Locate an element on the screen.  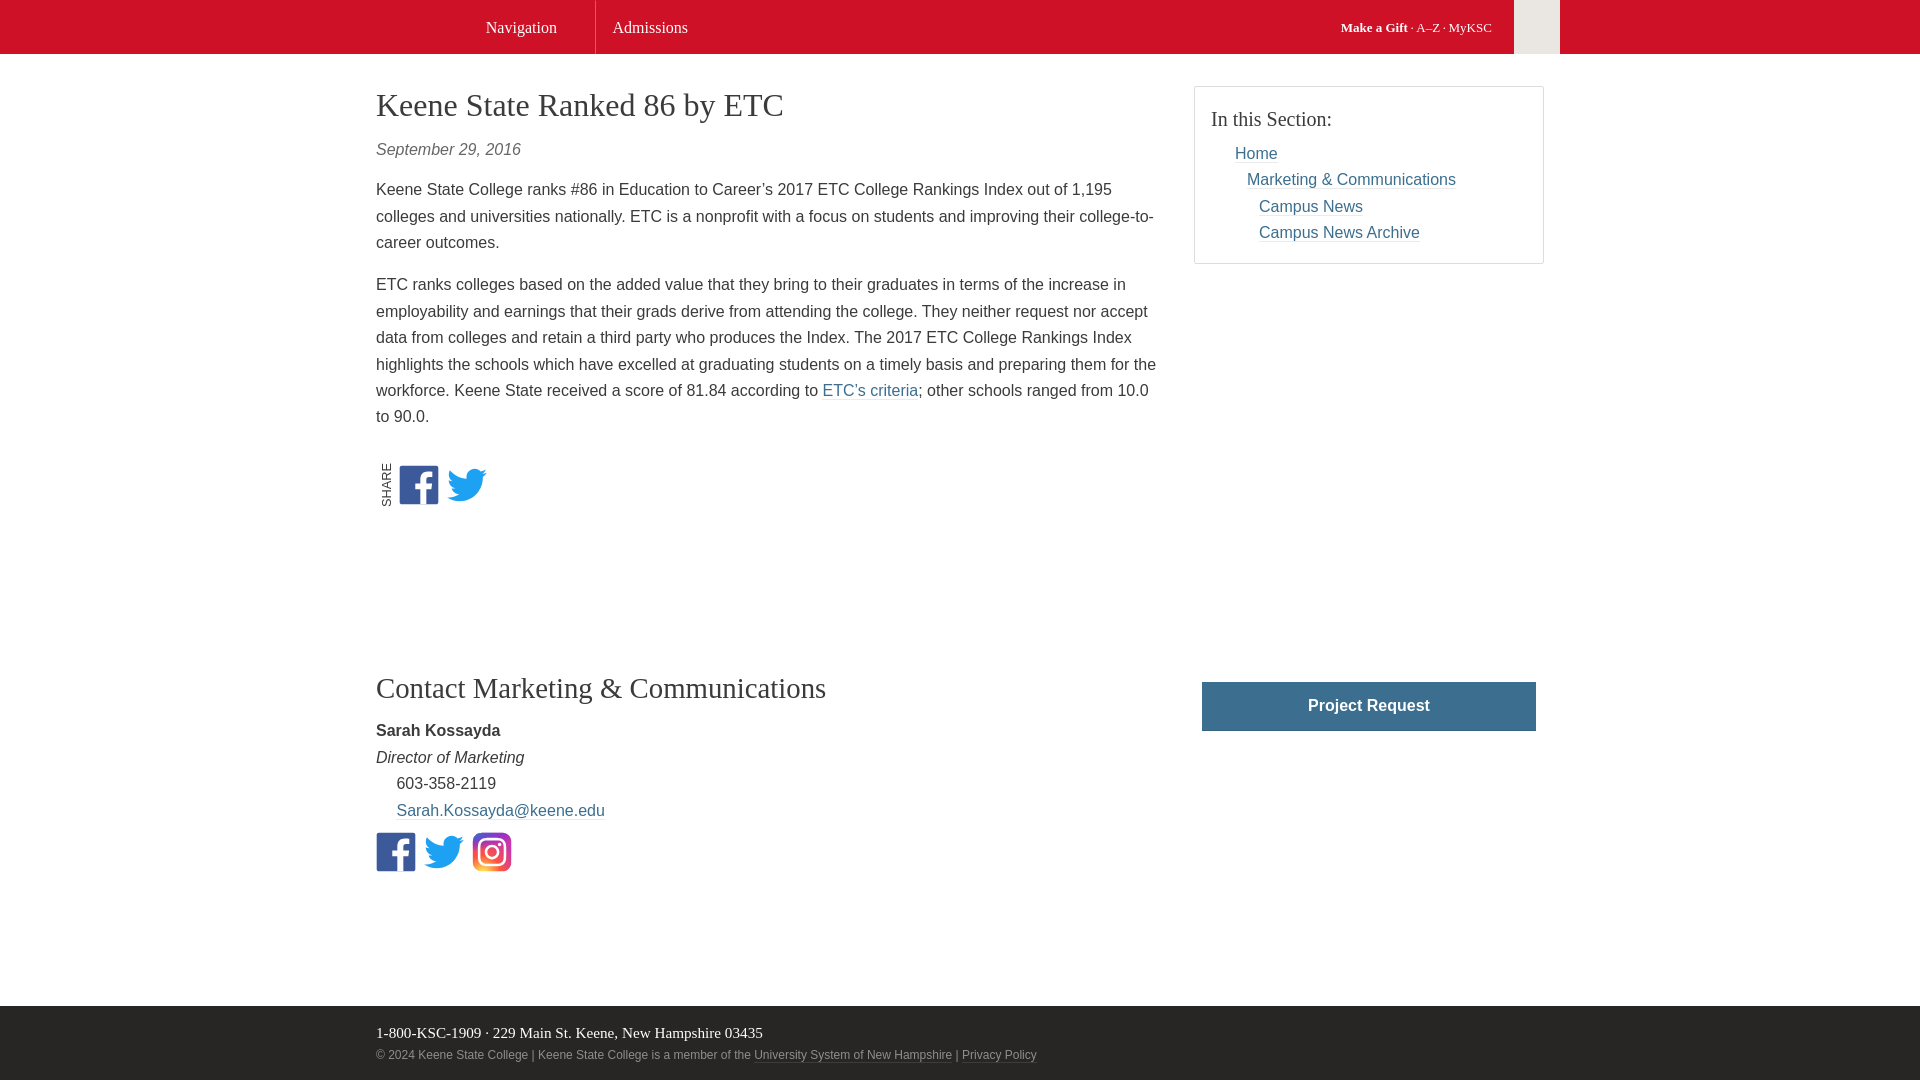
Visit us on Instagram is located at coordinates (492, 851).